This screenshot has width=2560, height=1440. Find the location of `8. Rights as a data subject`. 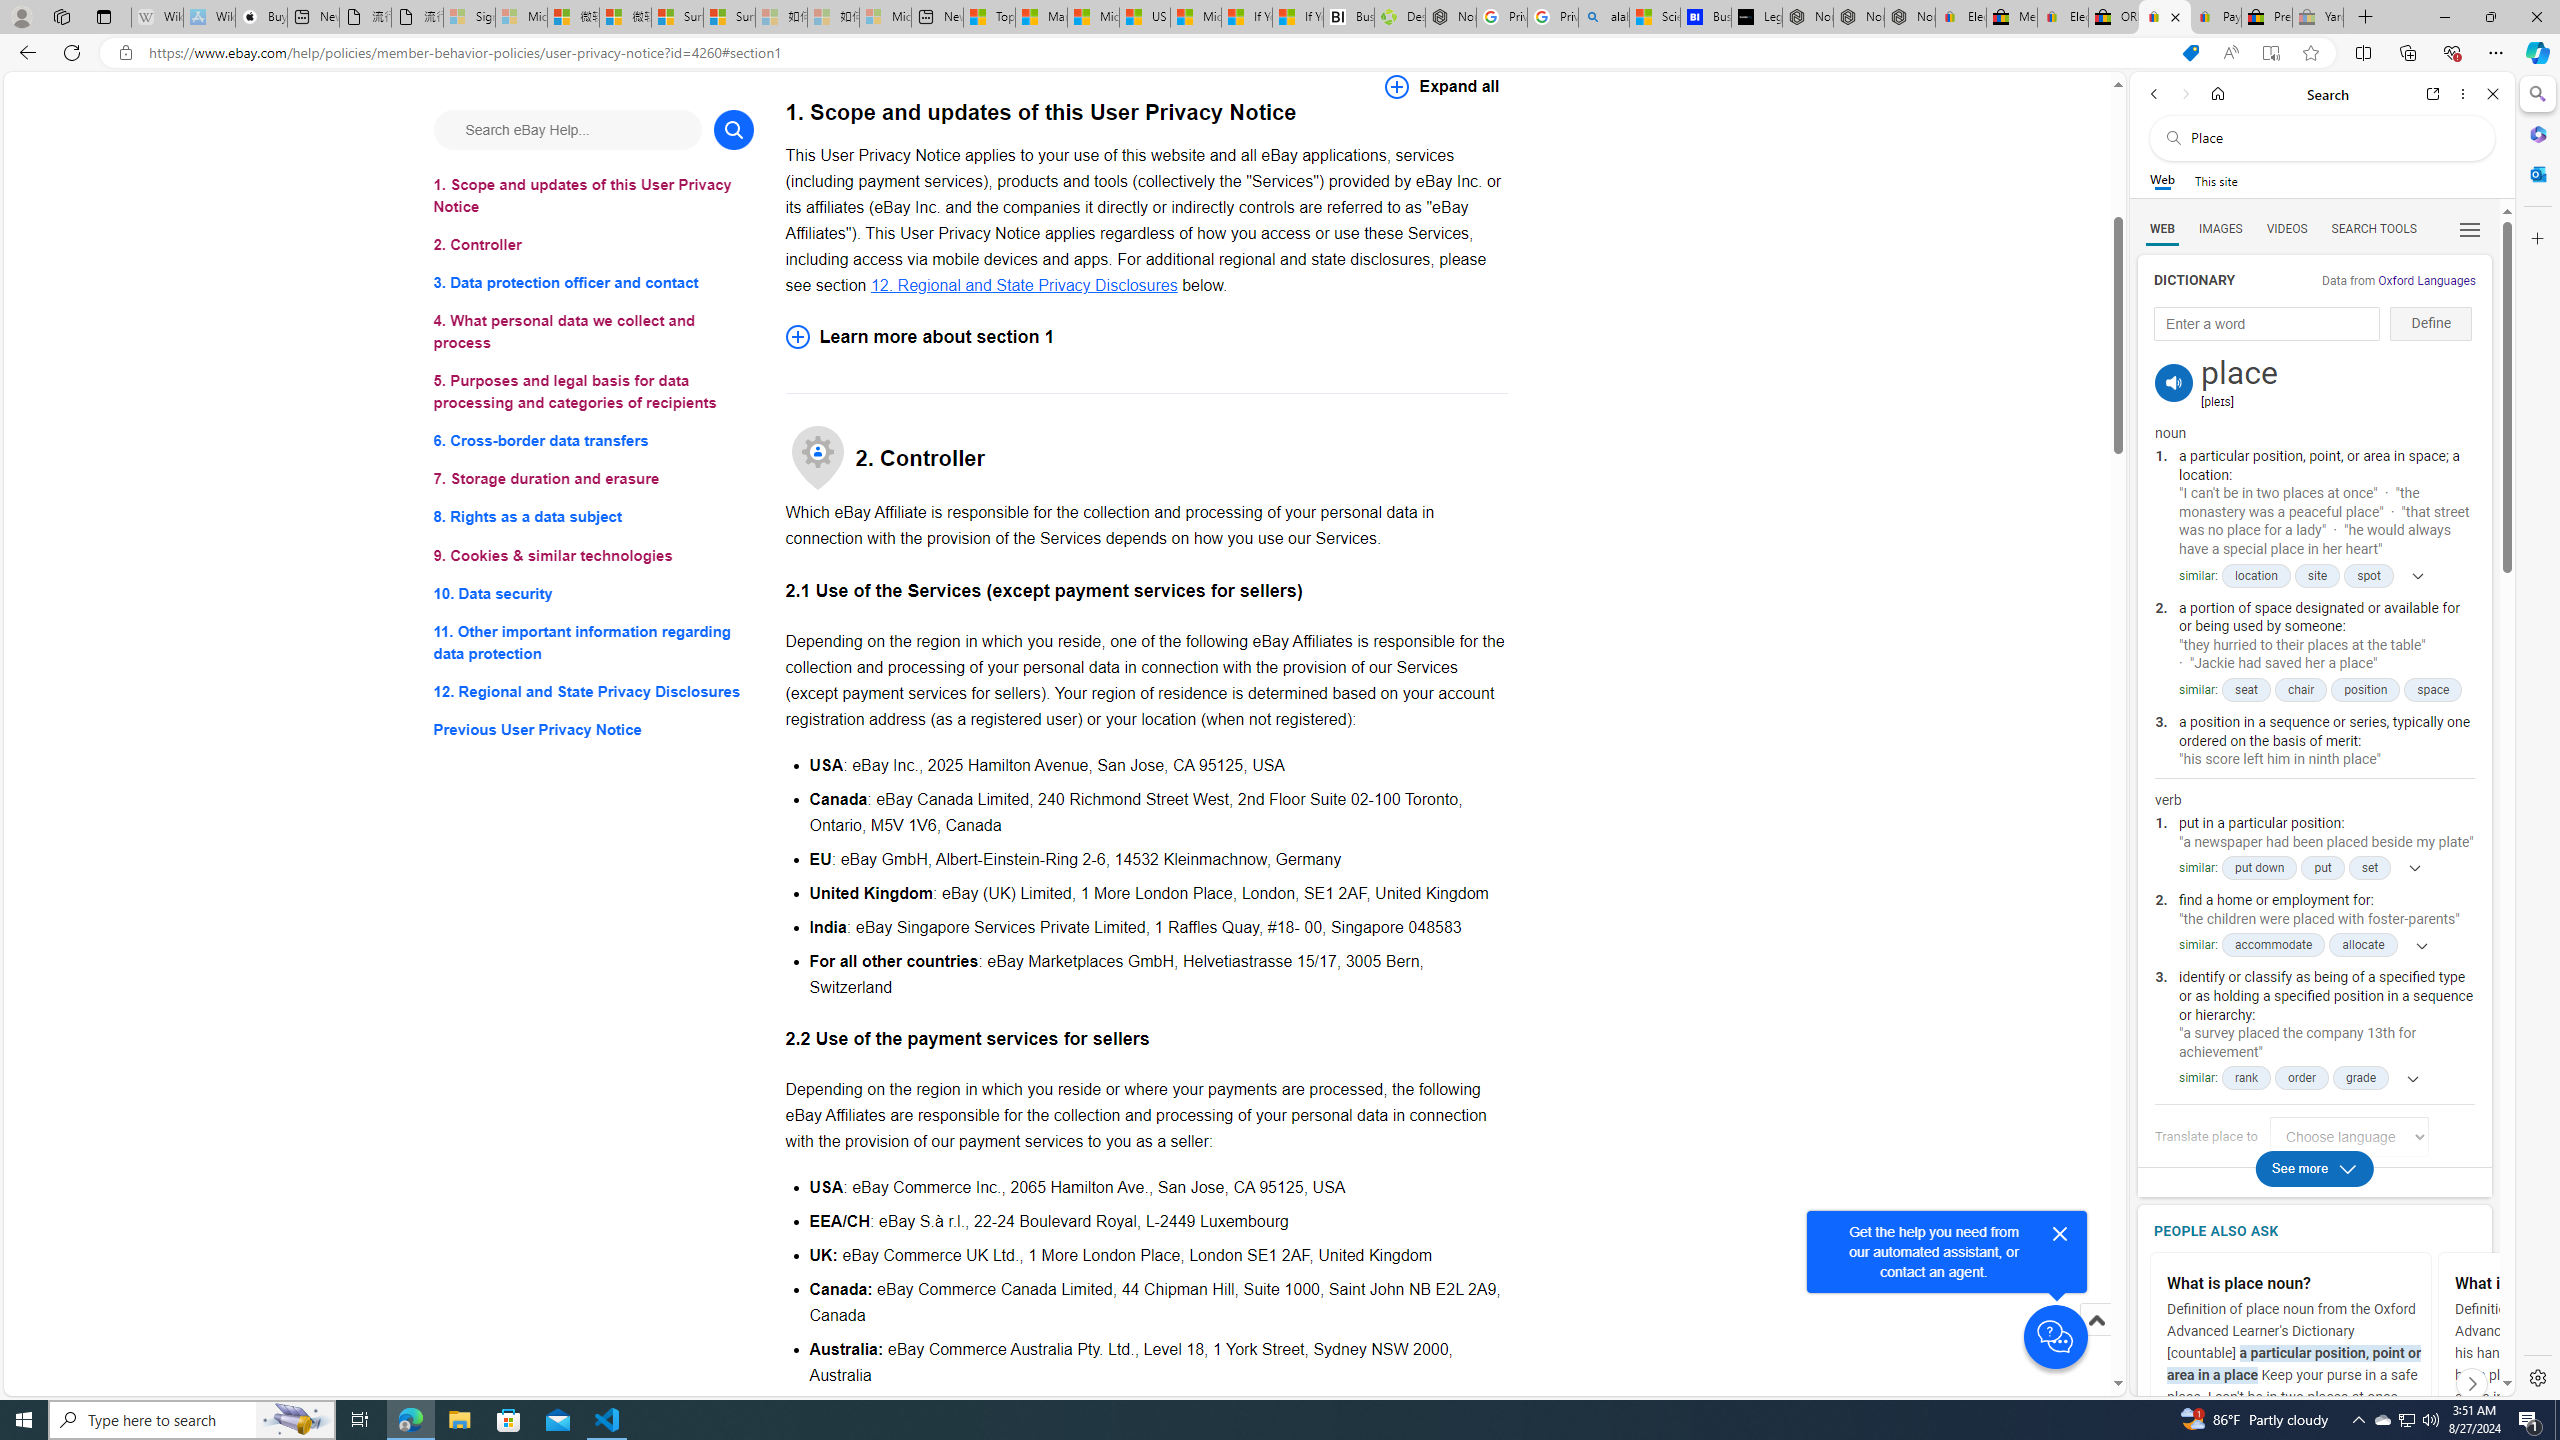

8. Rights as a data subject is located at coordinates (594, 516).